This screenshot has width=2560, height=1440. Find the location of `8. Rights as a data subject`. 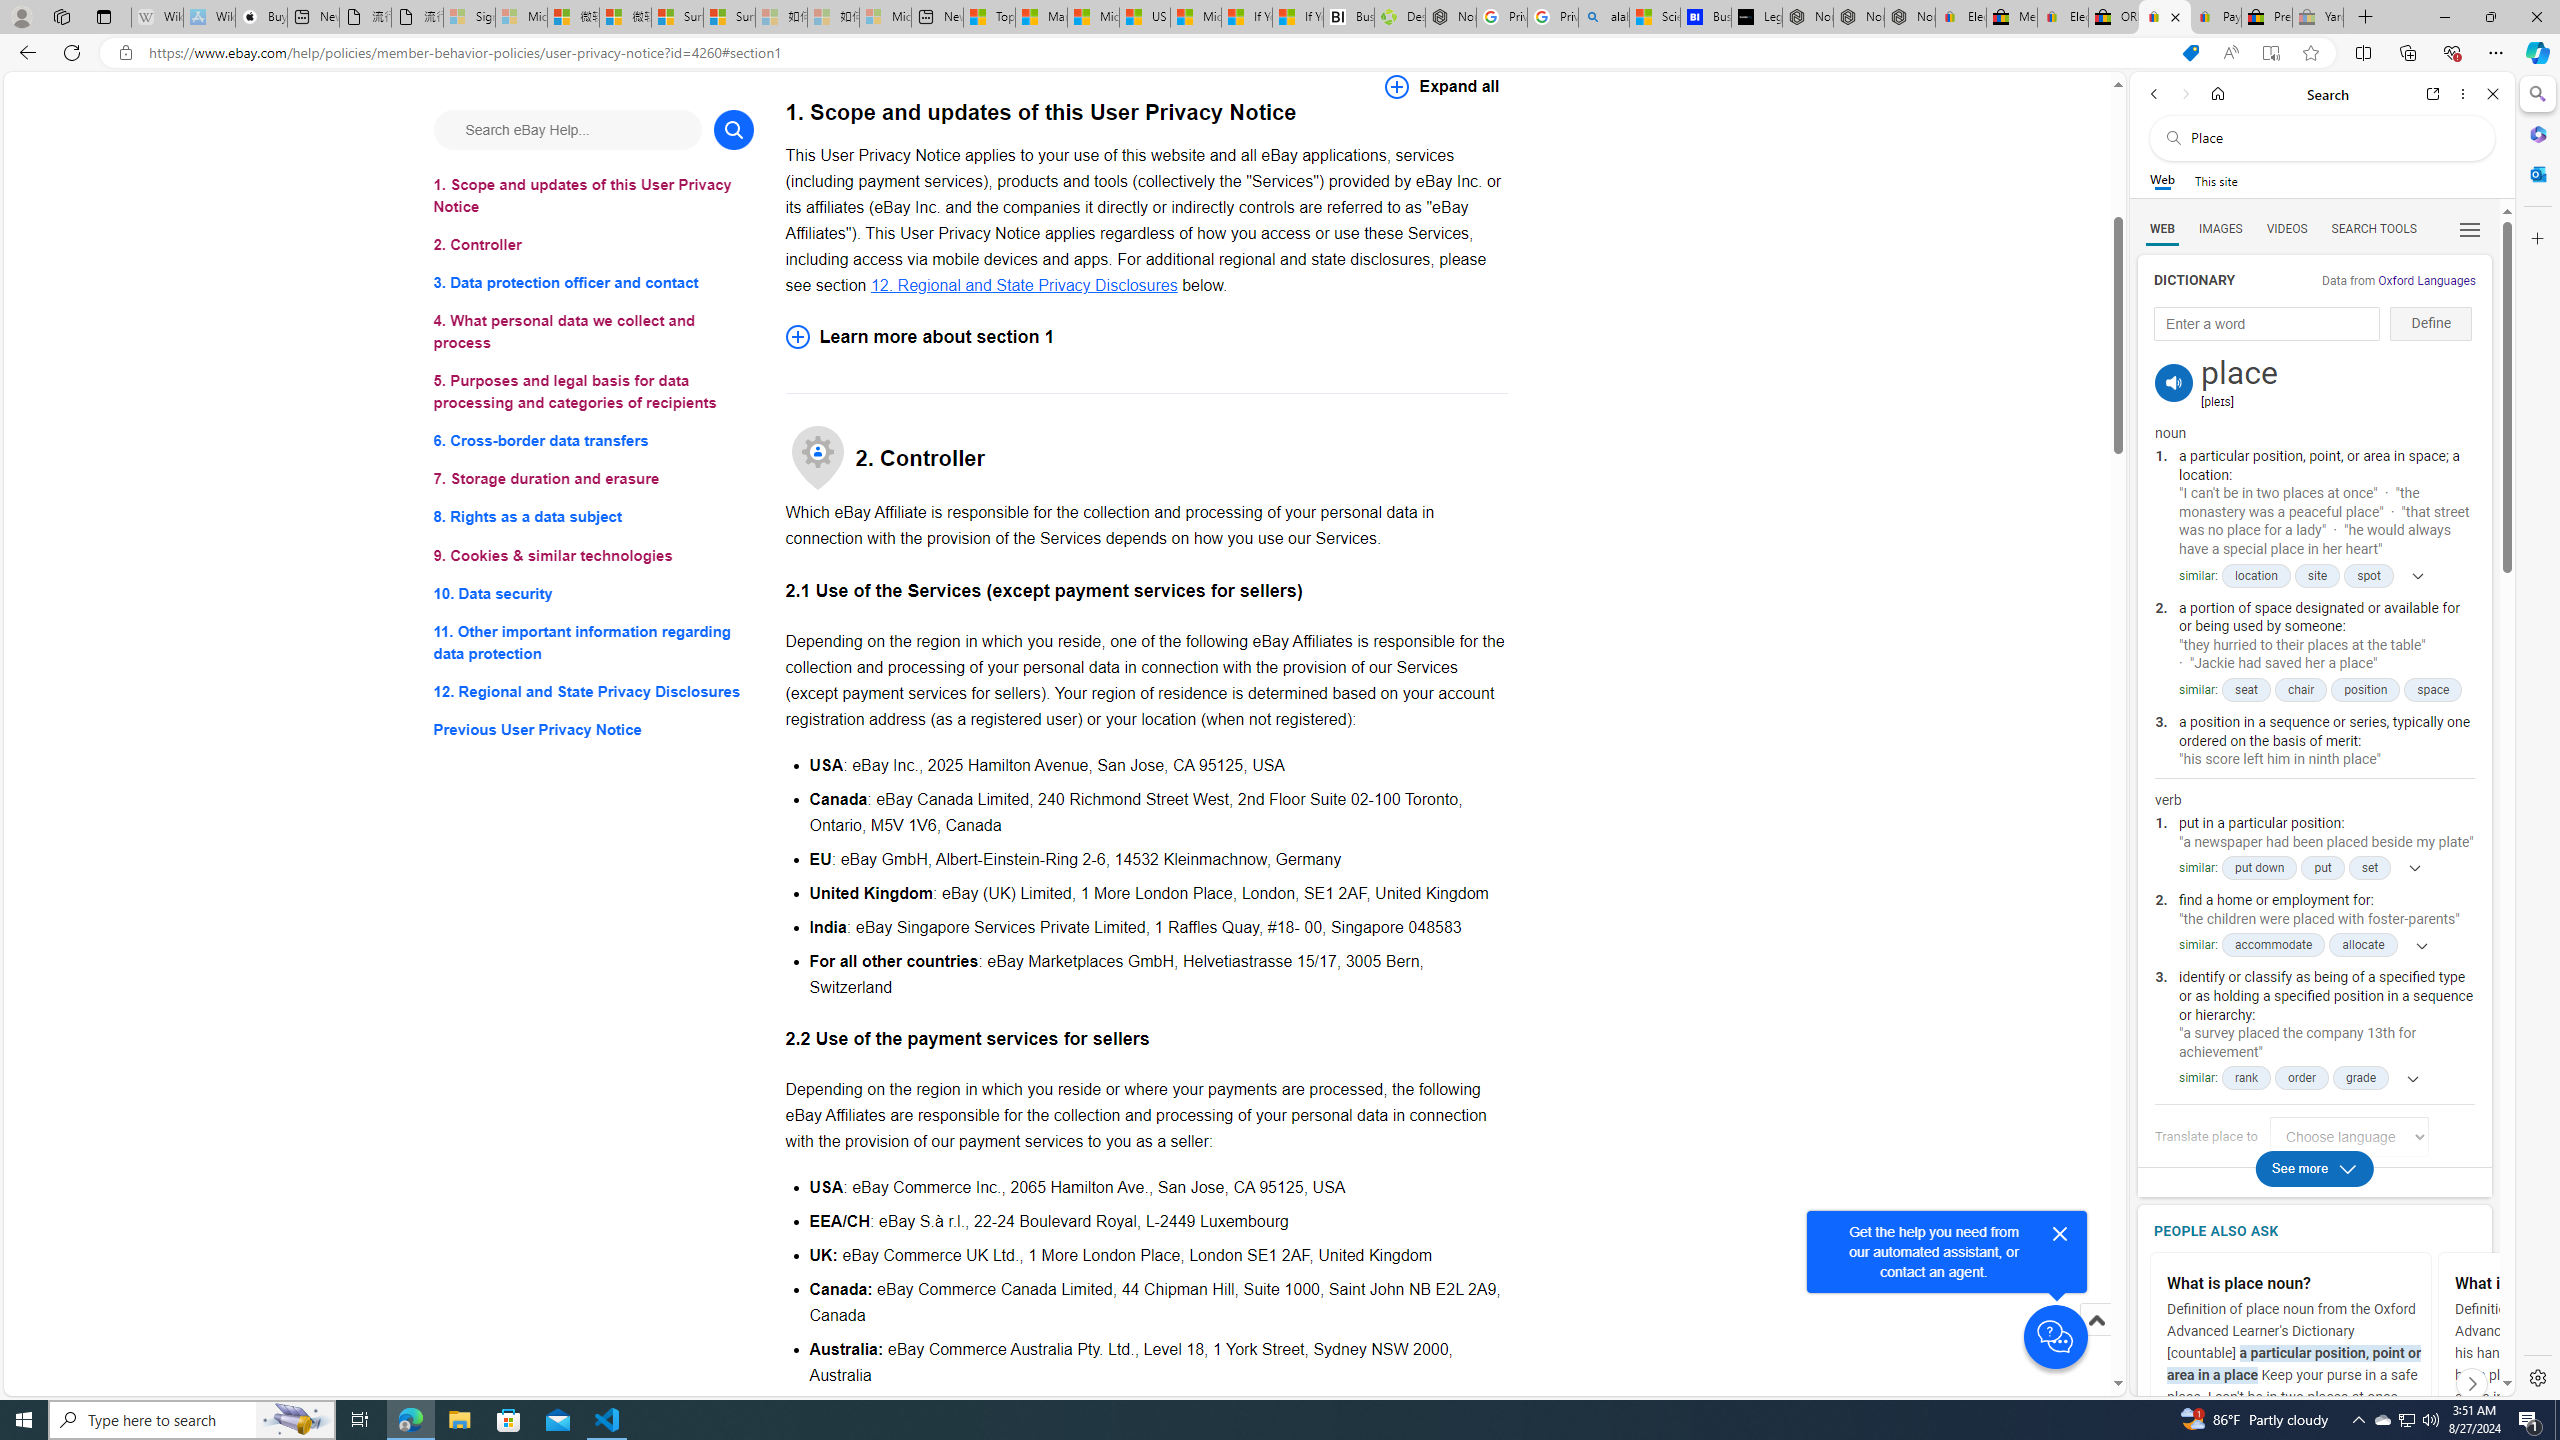

8. Rights as a data subject is located at coordinates (594, 516).